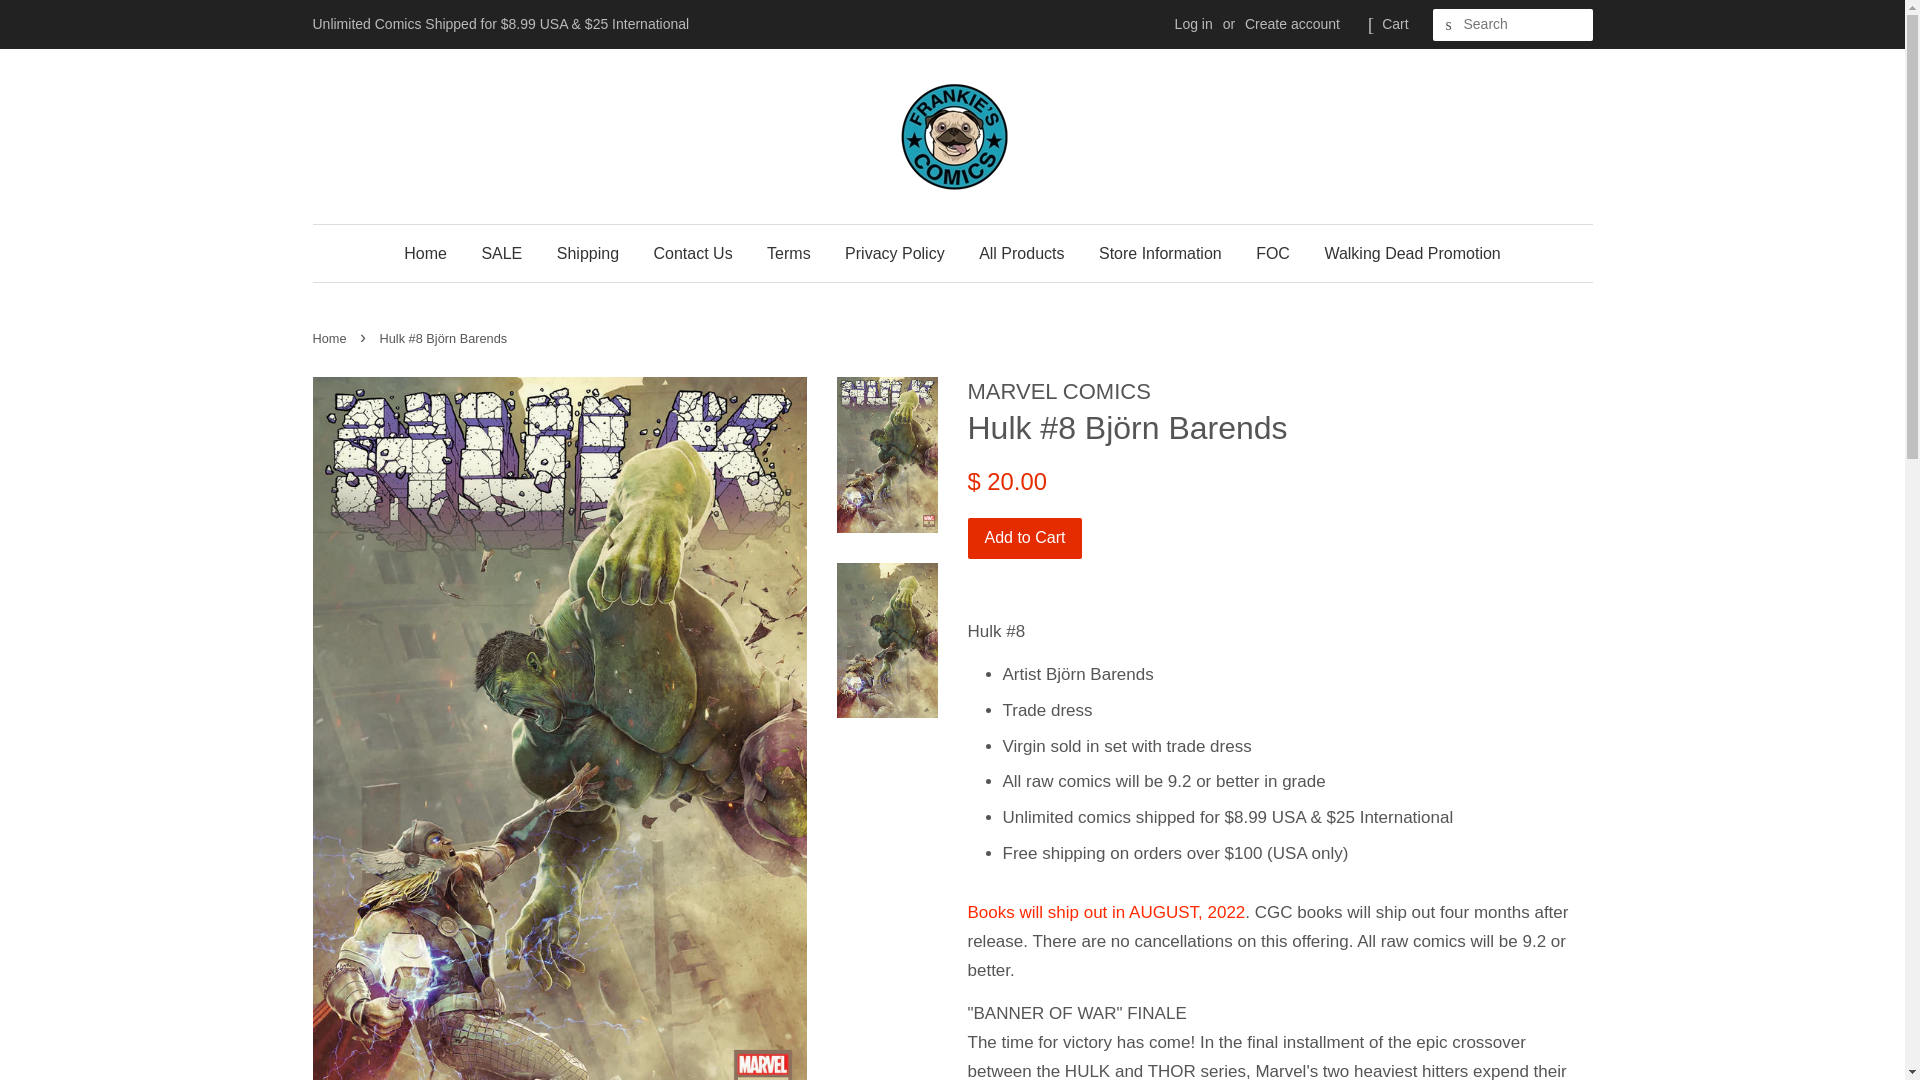 The height and width of the screenshot is (1080, 1920). What do you see at coordinates (331, 338) in the screenshot?
I see `Home` at bounding box center [331, 338].